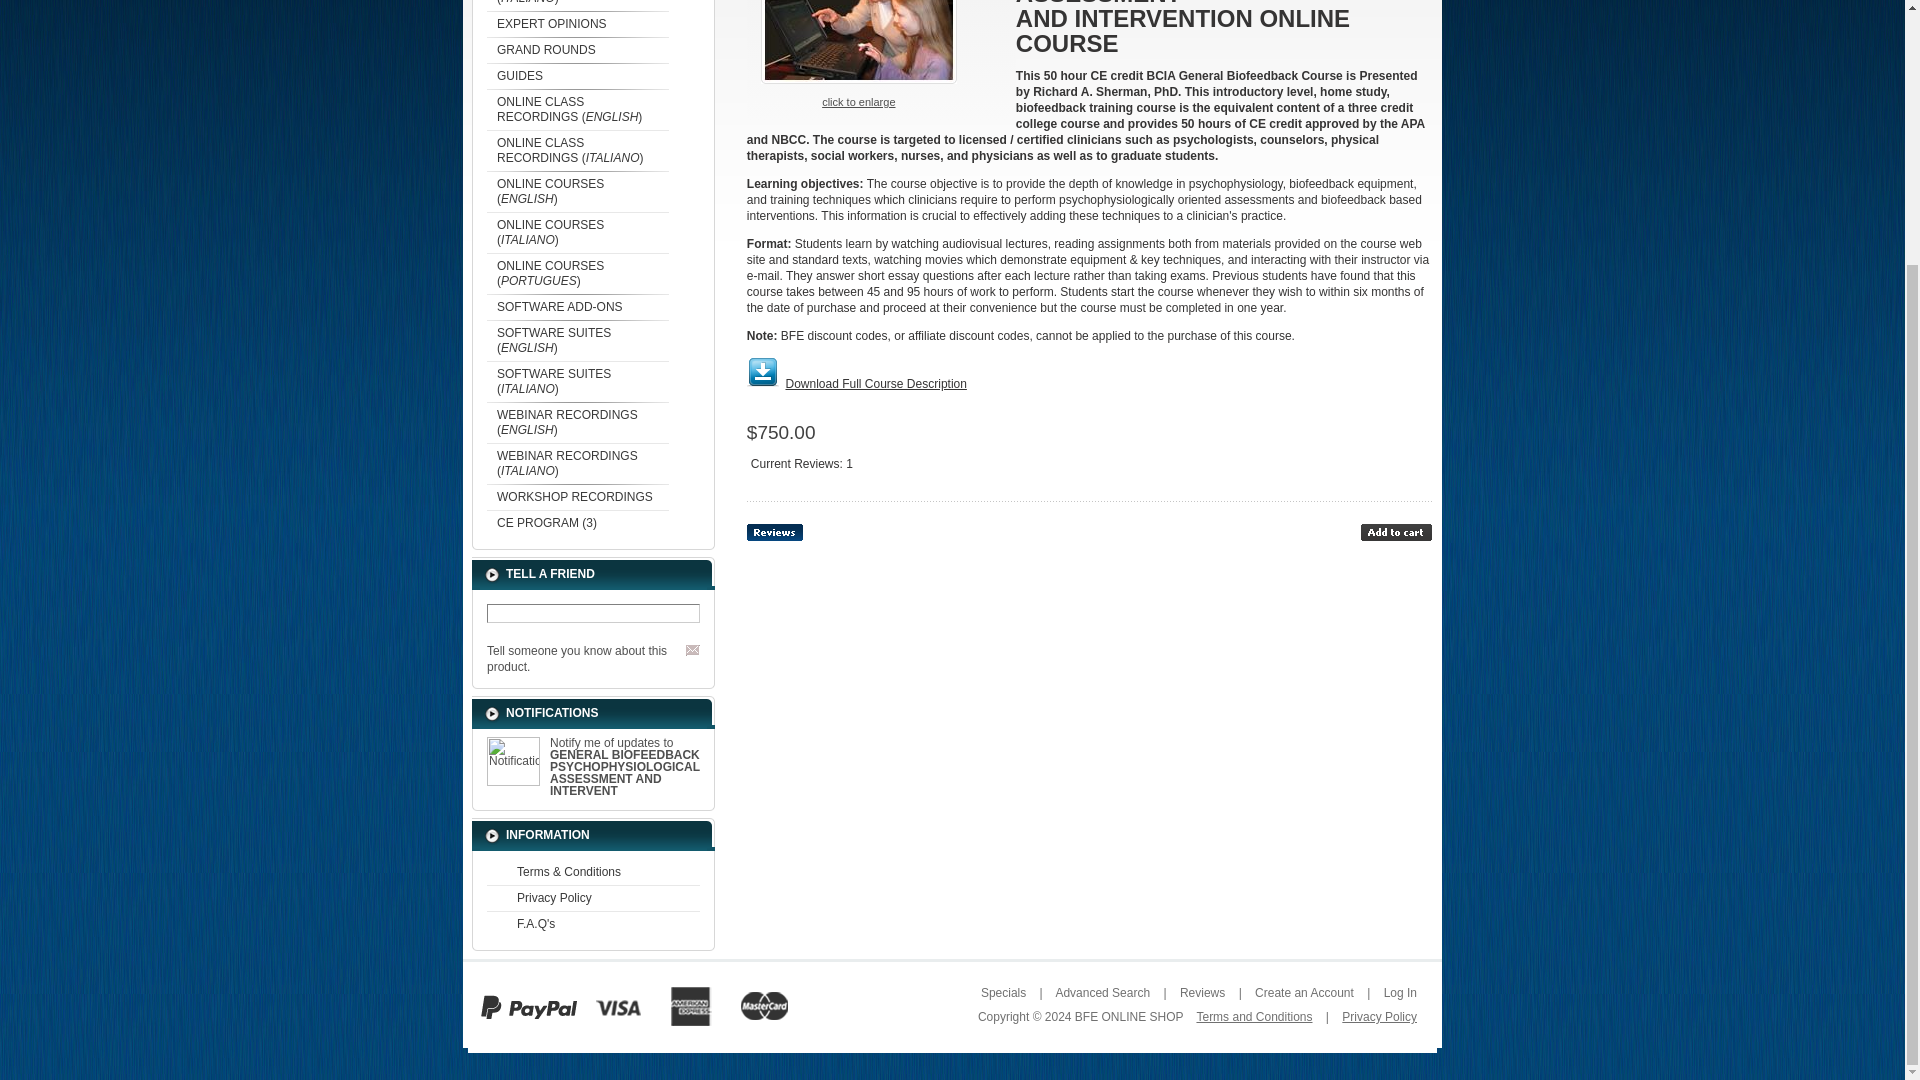 This screenshot has height=1080, width=1920. Describe the element at coordinates (578, 49) in the screenshot. I see `GRAND ROUNDS` at that location.